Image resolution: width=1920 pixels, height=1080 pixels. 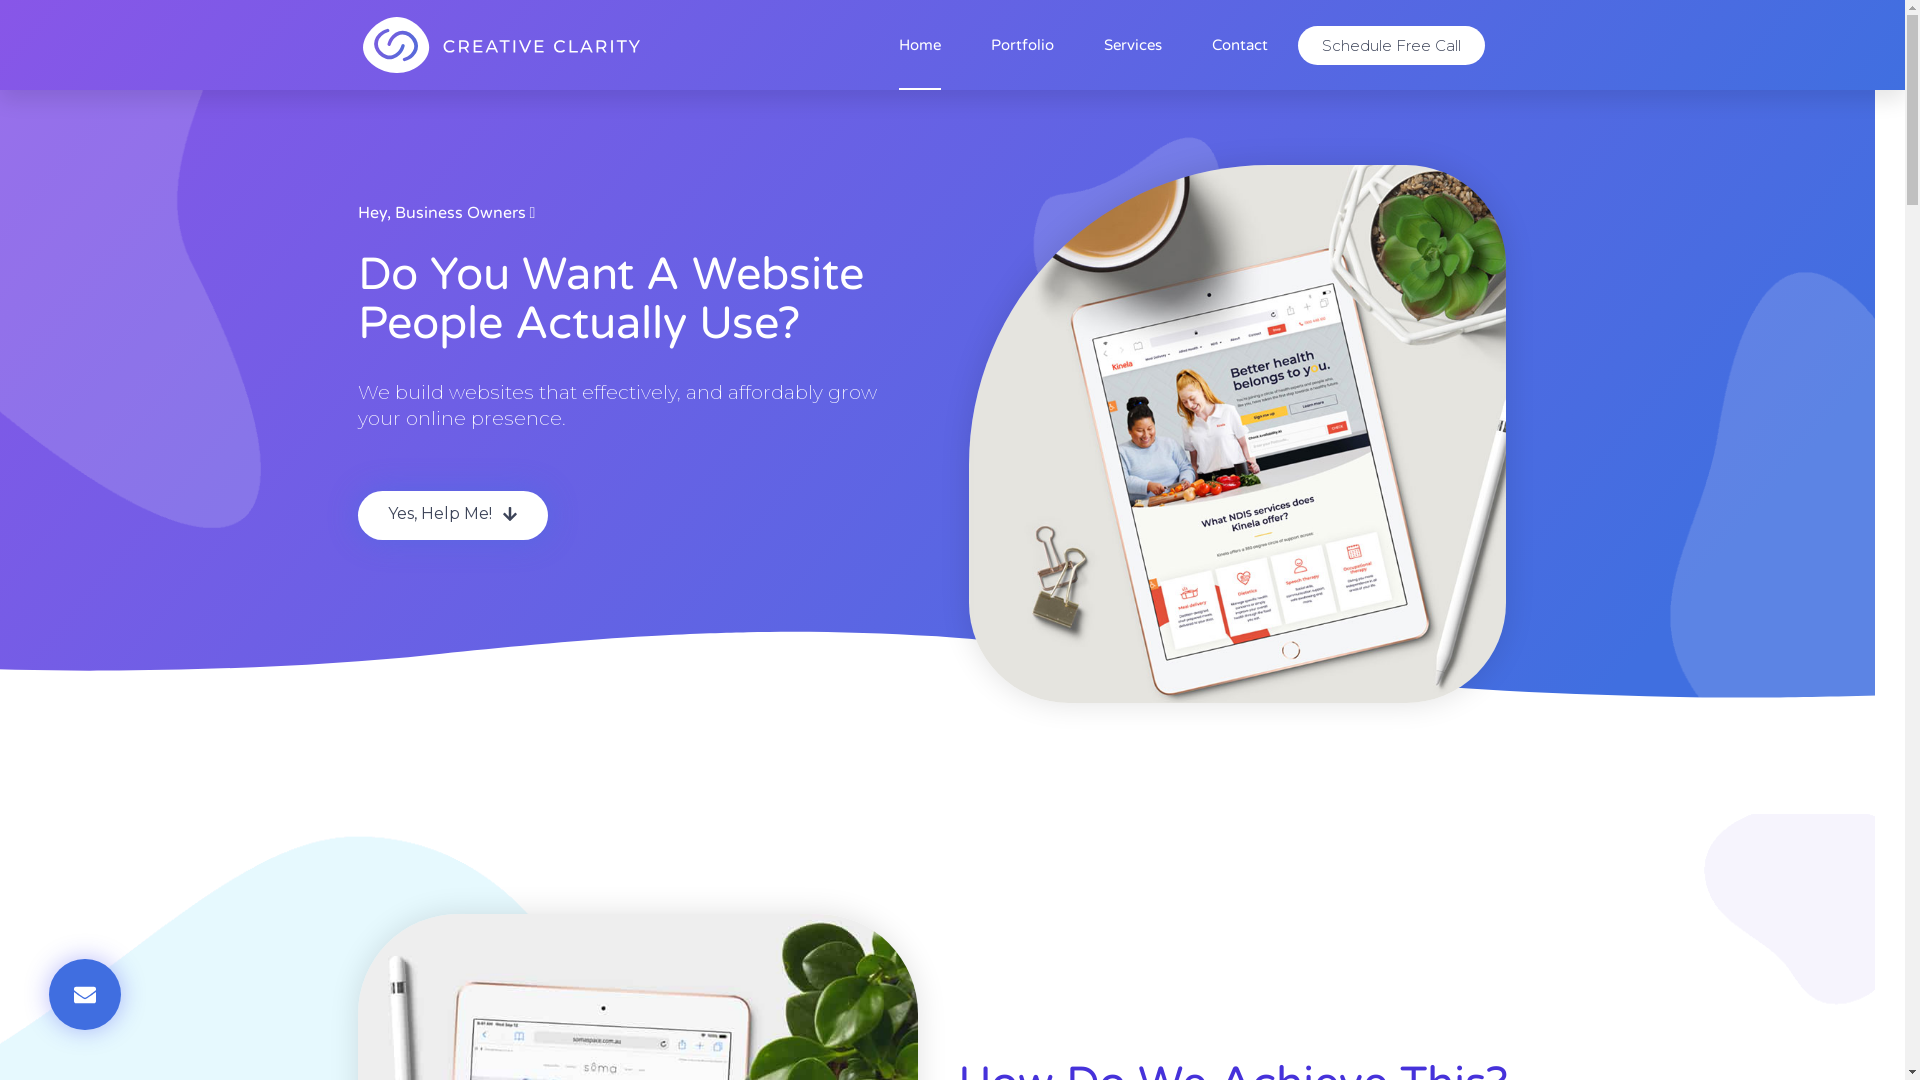 What do you see at coordinates (1240, 45) in the screenshot?
I see `Contact` at bounding box center [1240, 45].